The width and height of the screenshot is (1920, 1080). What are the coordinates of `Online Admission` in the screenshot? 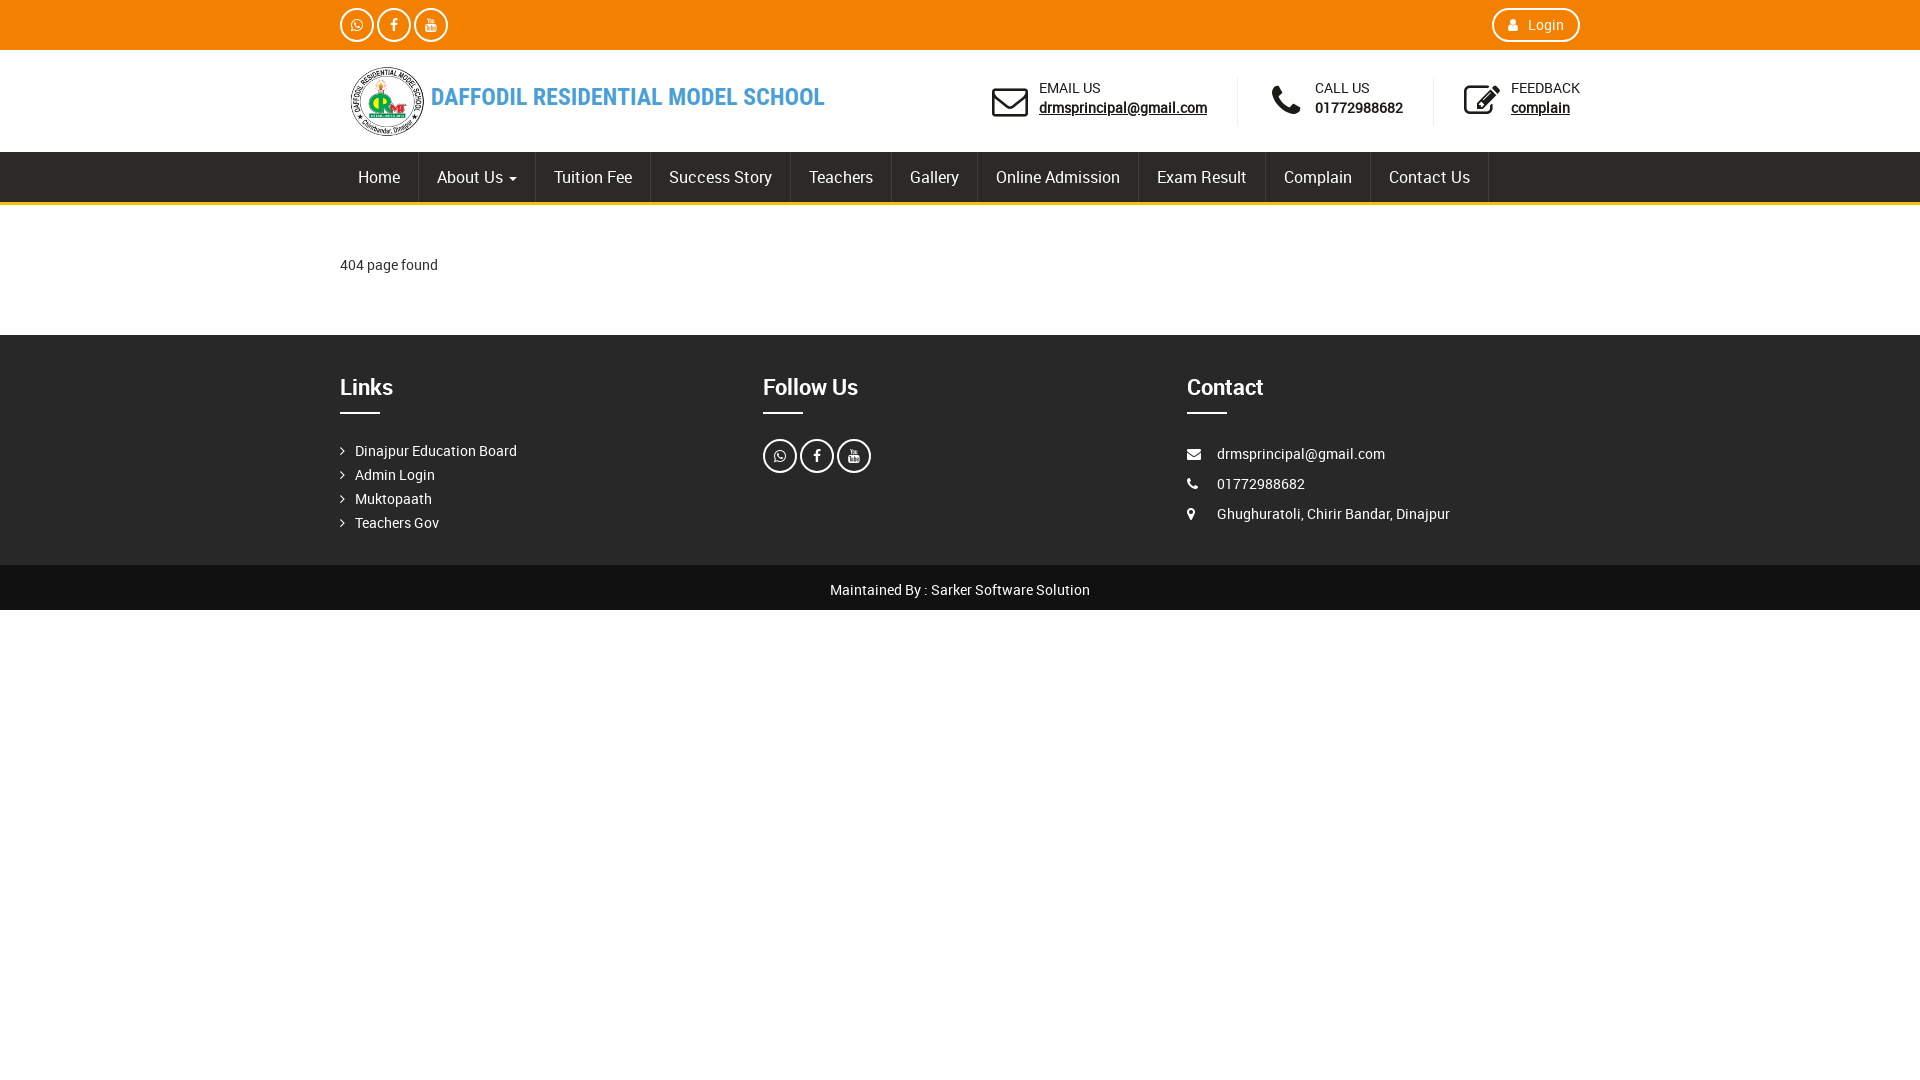 It's located at (1058, 177).